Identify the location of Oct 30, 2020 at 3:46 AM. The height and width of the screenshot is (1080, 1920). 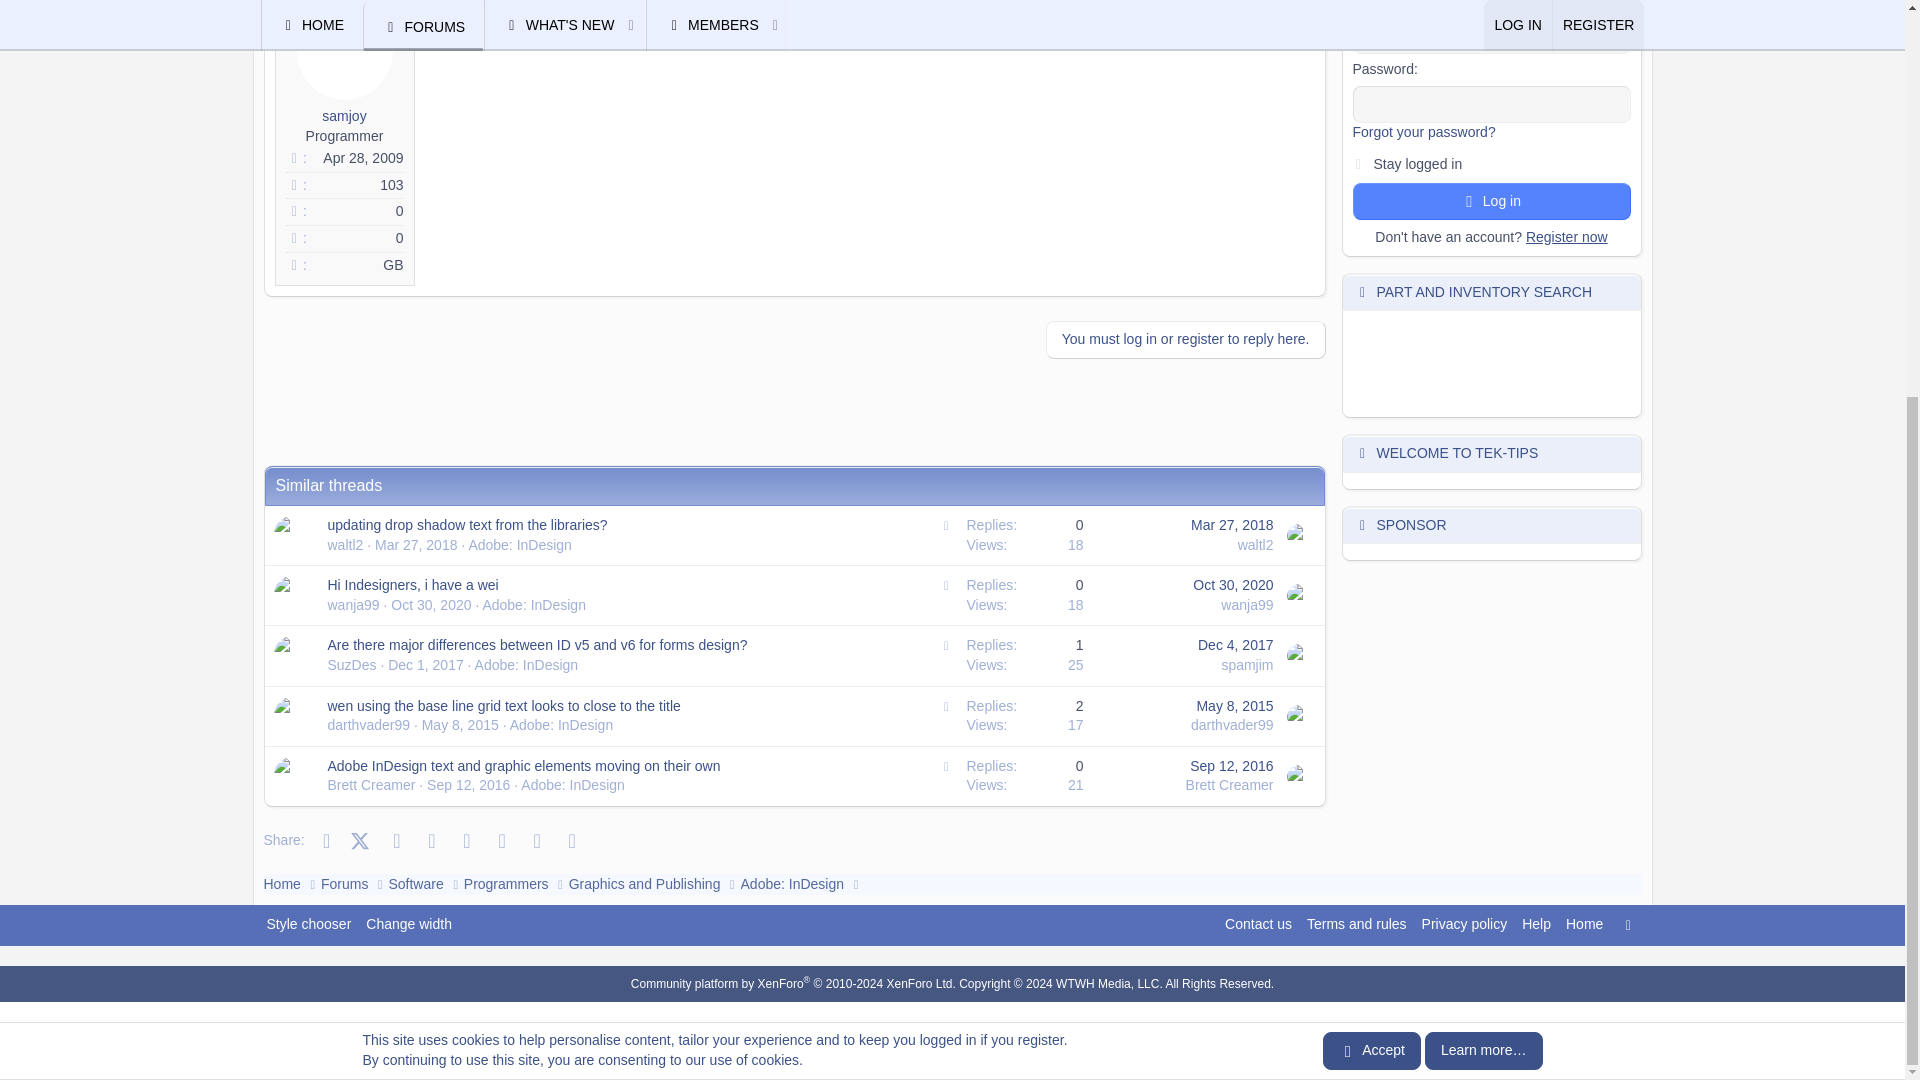
(1232, 584).